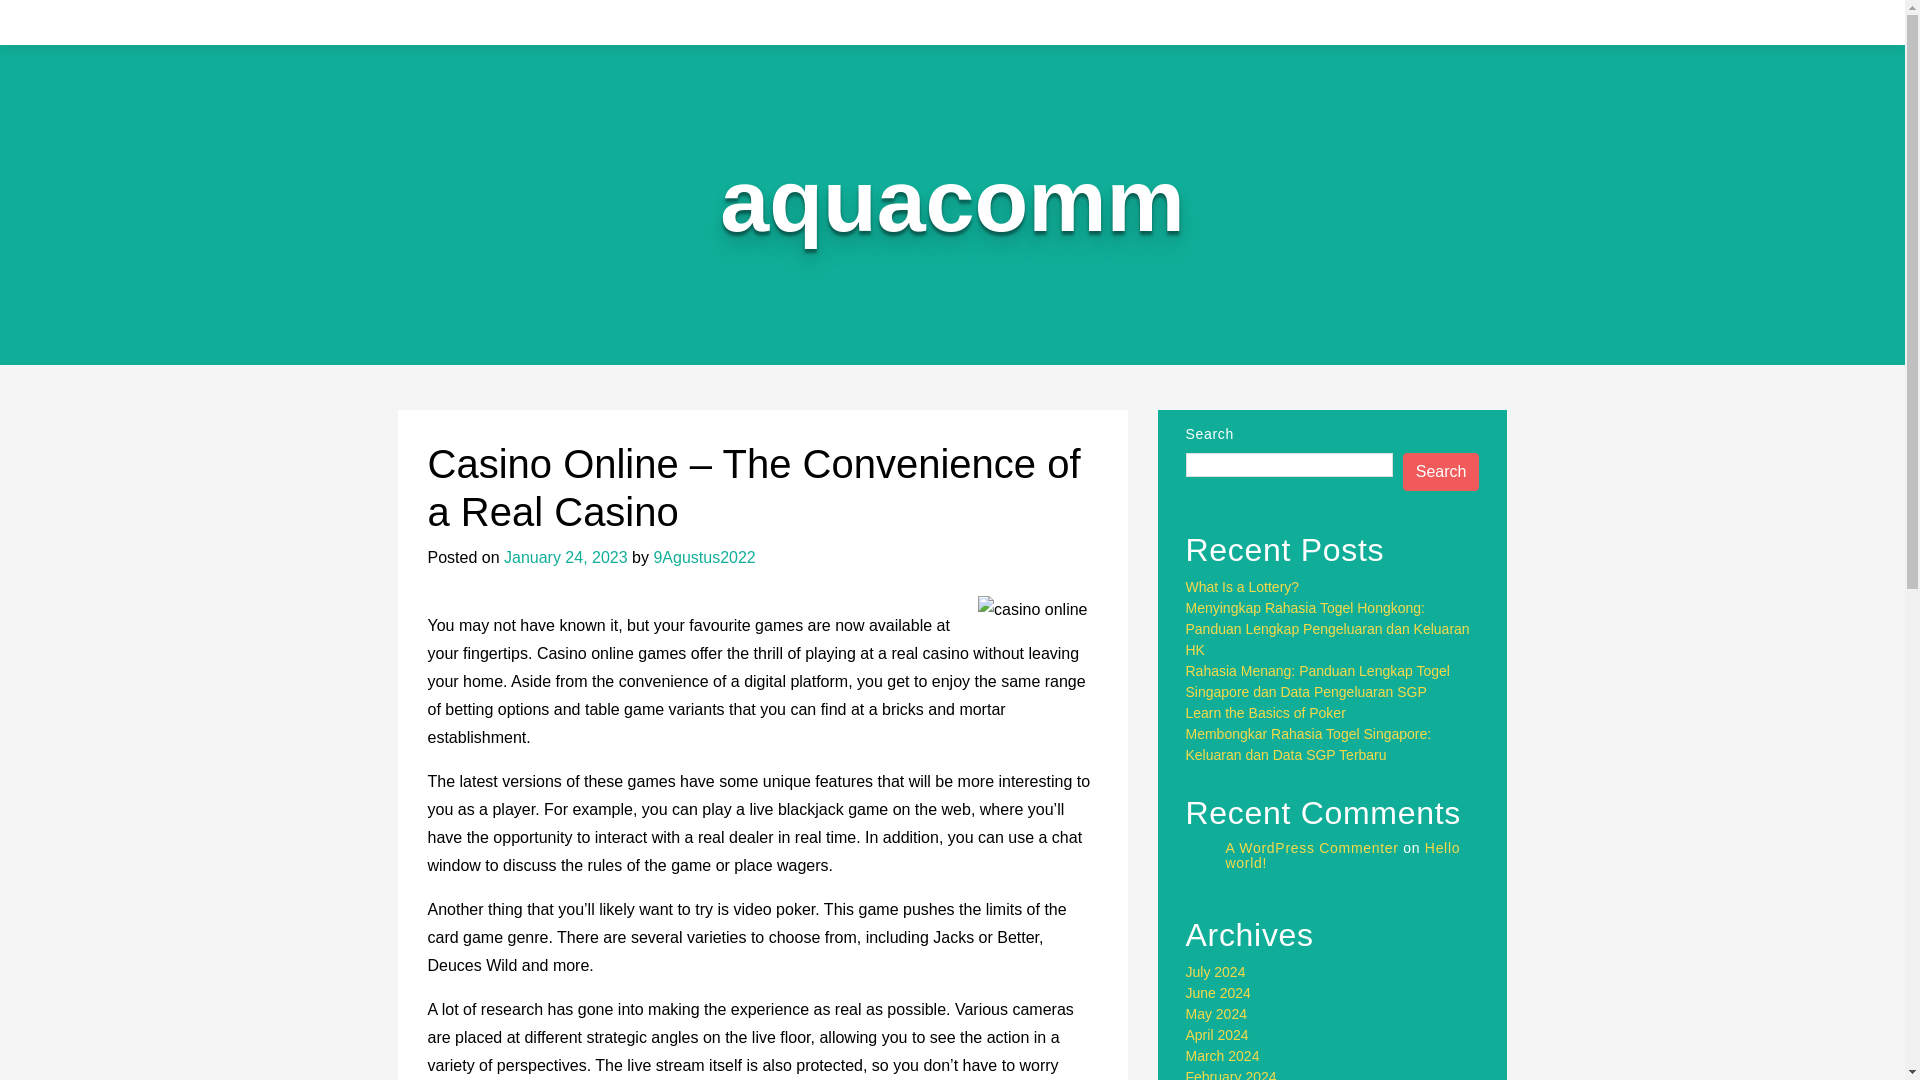  Describe the element at coordinates (1216, 972) in the screenshot. I see `July 2024` at that location.